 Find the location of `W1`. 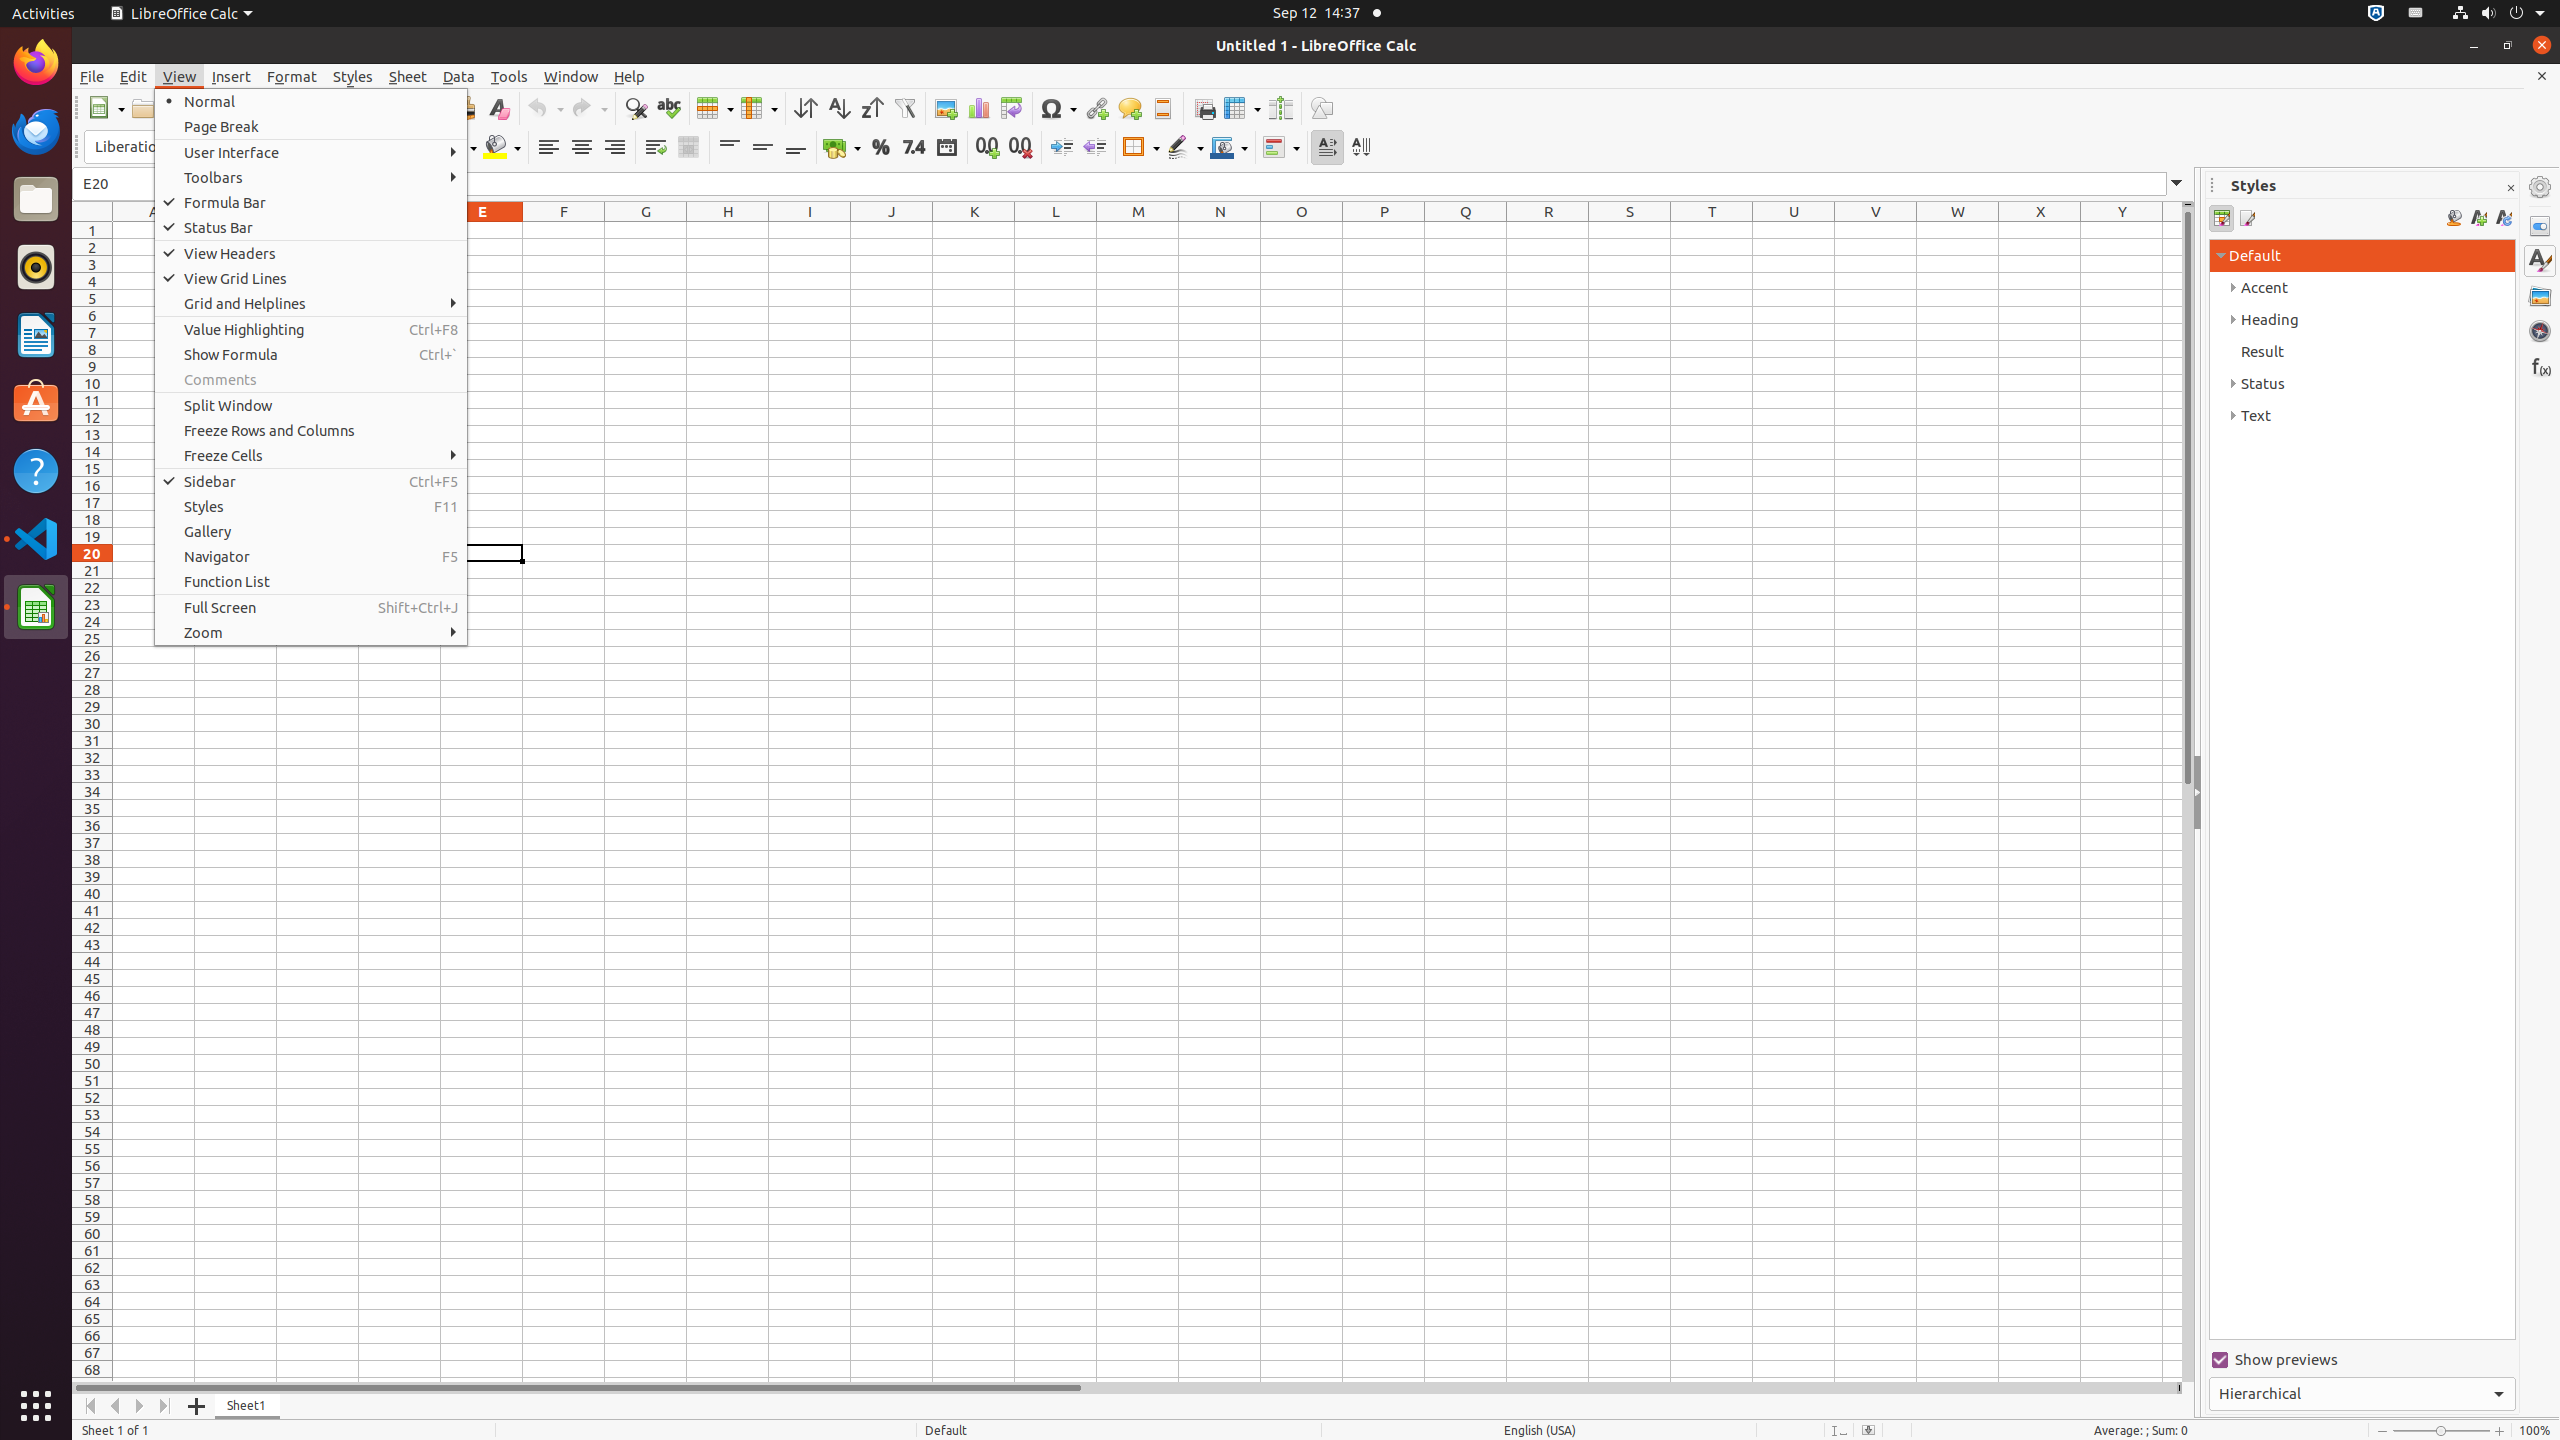

W1 is located at coordinates (1958, 230).